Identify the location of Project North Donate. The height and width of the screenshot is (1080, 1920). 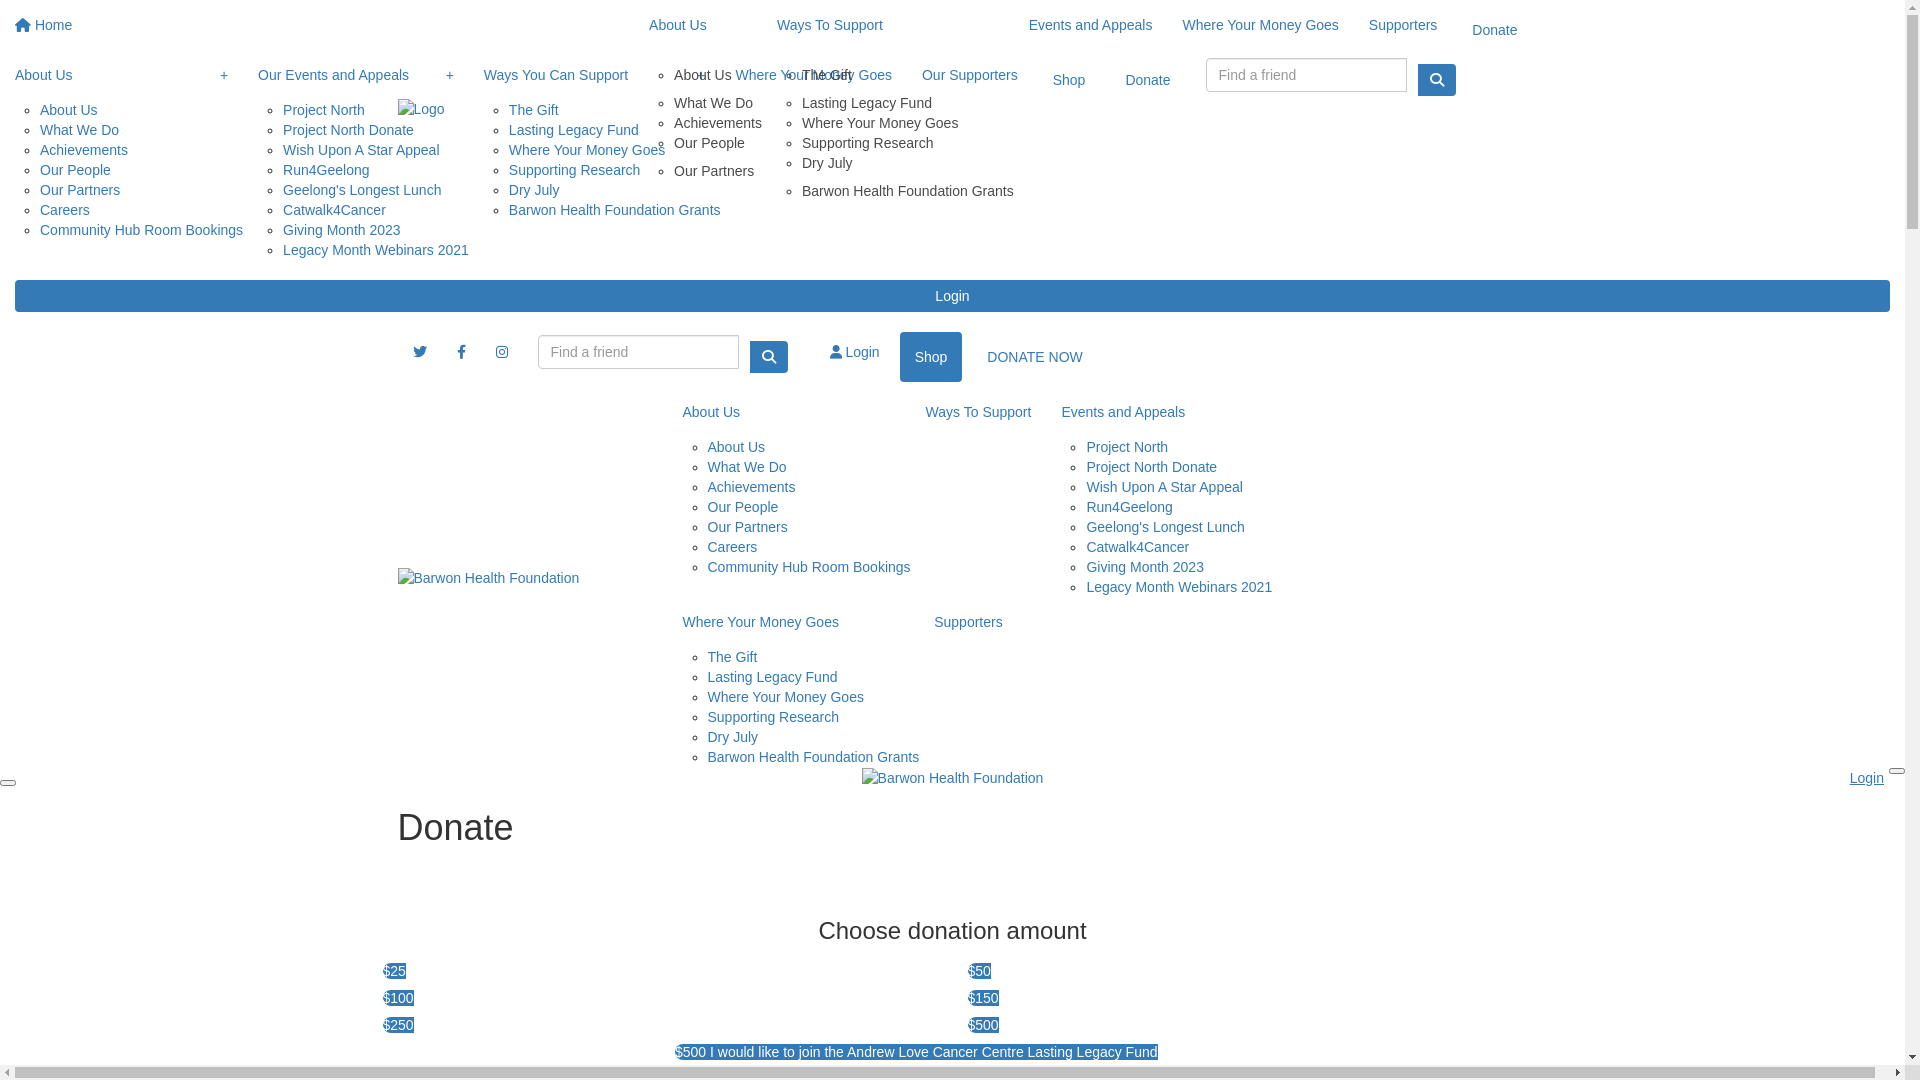
(348, 130).